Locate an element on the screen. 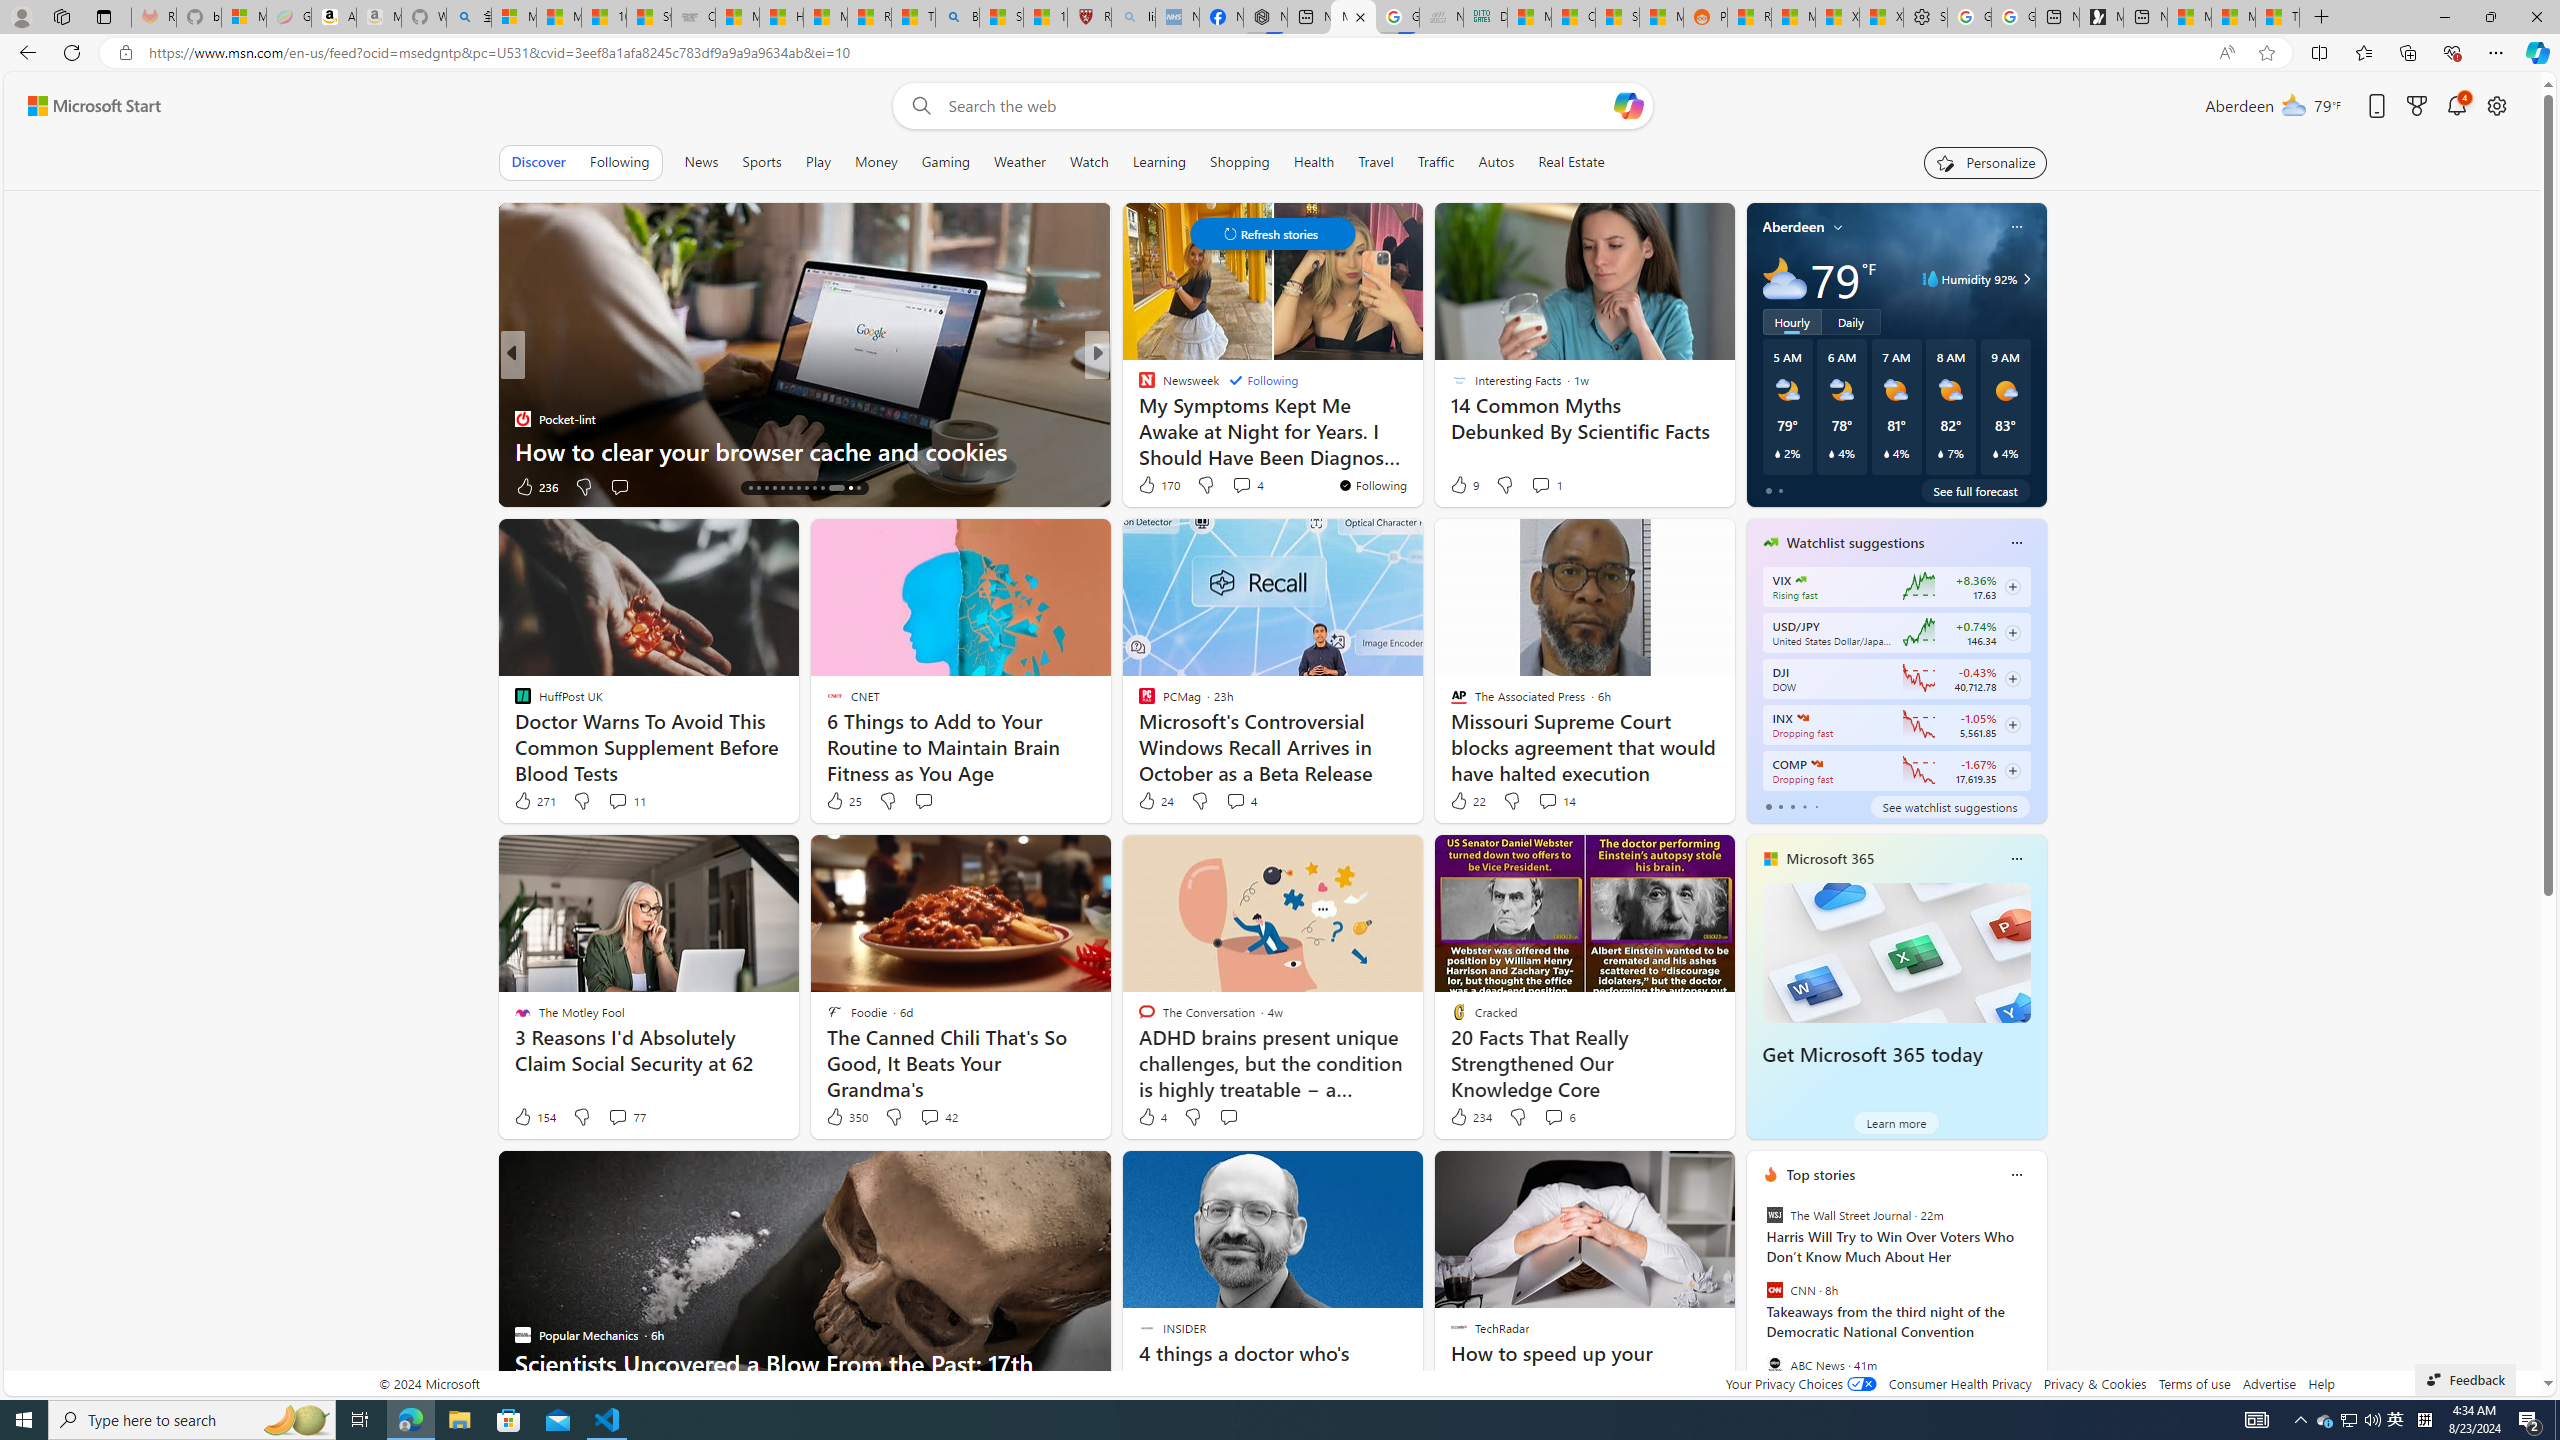 Image resolution: width=2560 pixels, height=1440 pixels. View comments 42 Comment is located at coordinates (929, 1117).